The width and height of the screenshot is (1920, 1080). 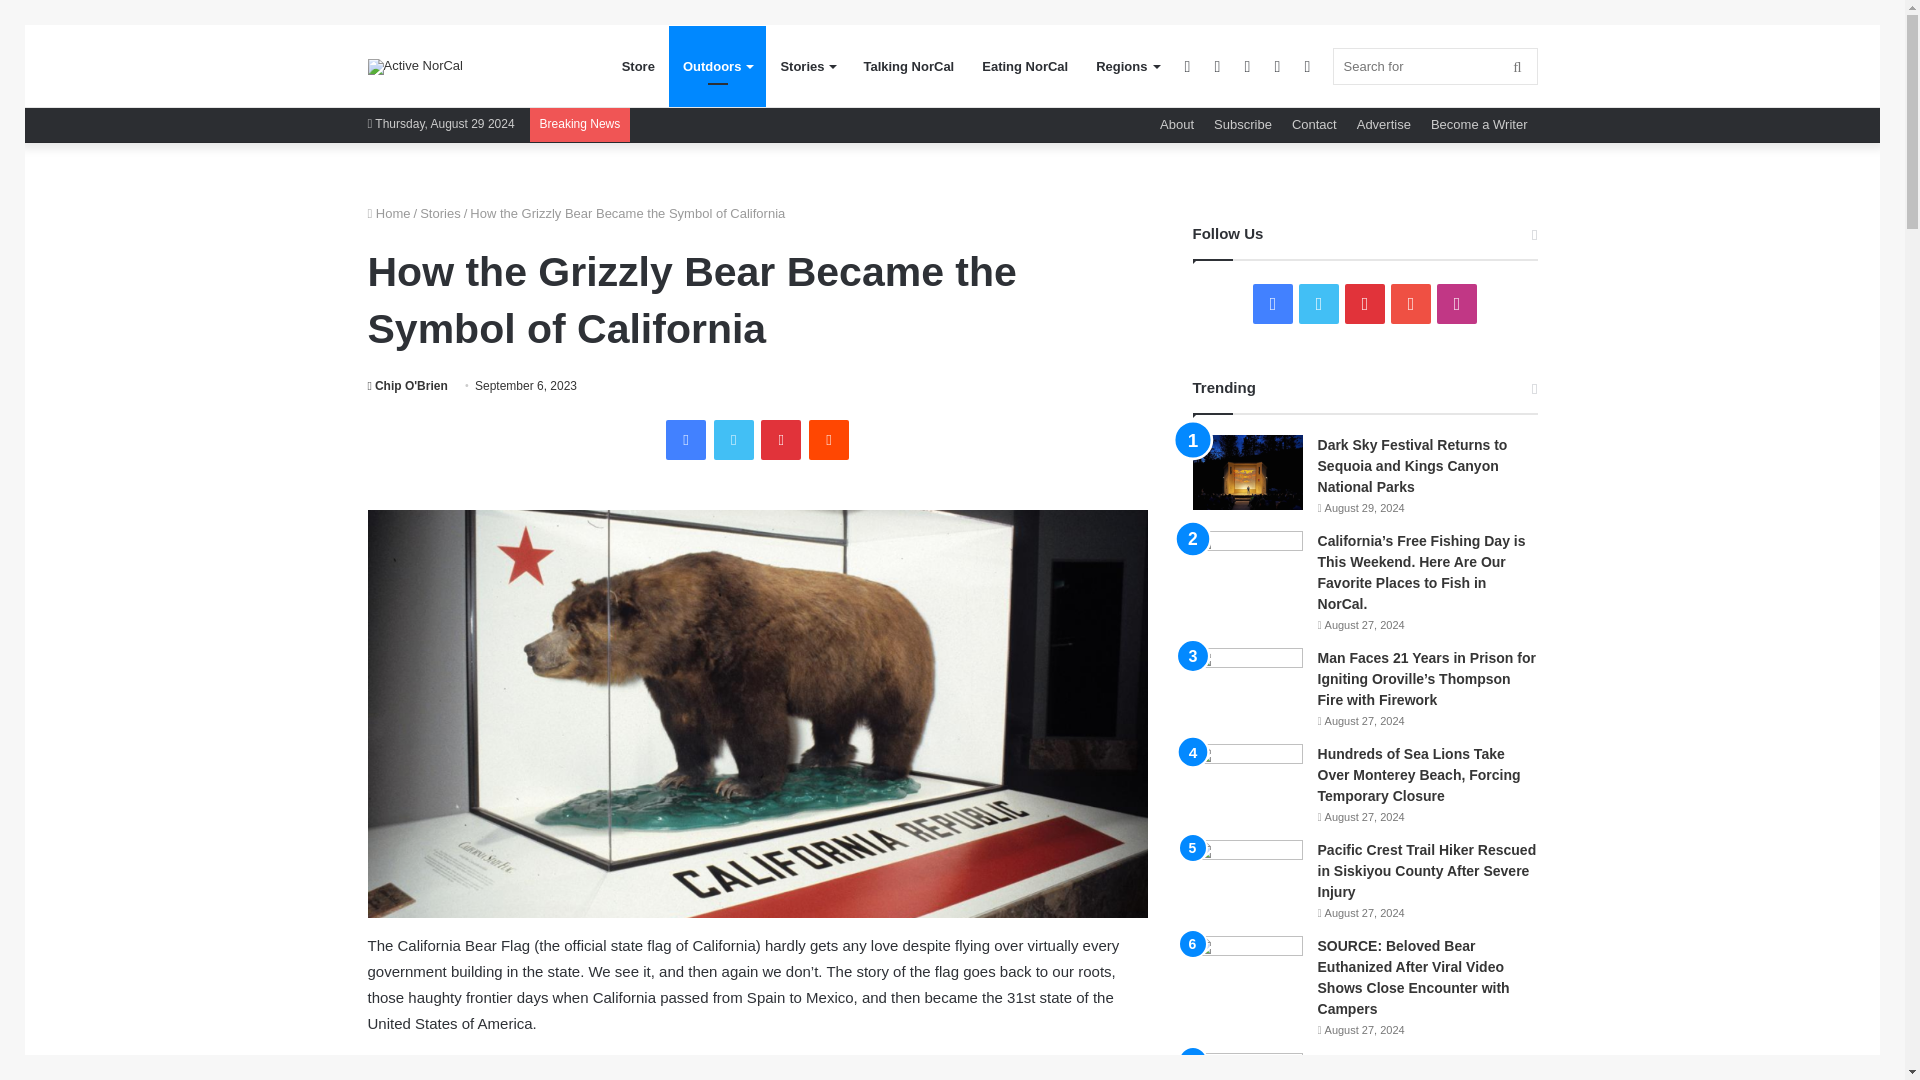 I want to click on Eating NorCal, so click(x=1024, y=66).